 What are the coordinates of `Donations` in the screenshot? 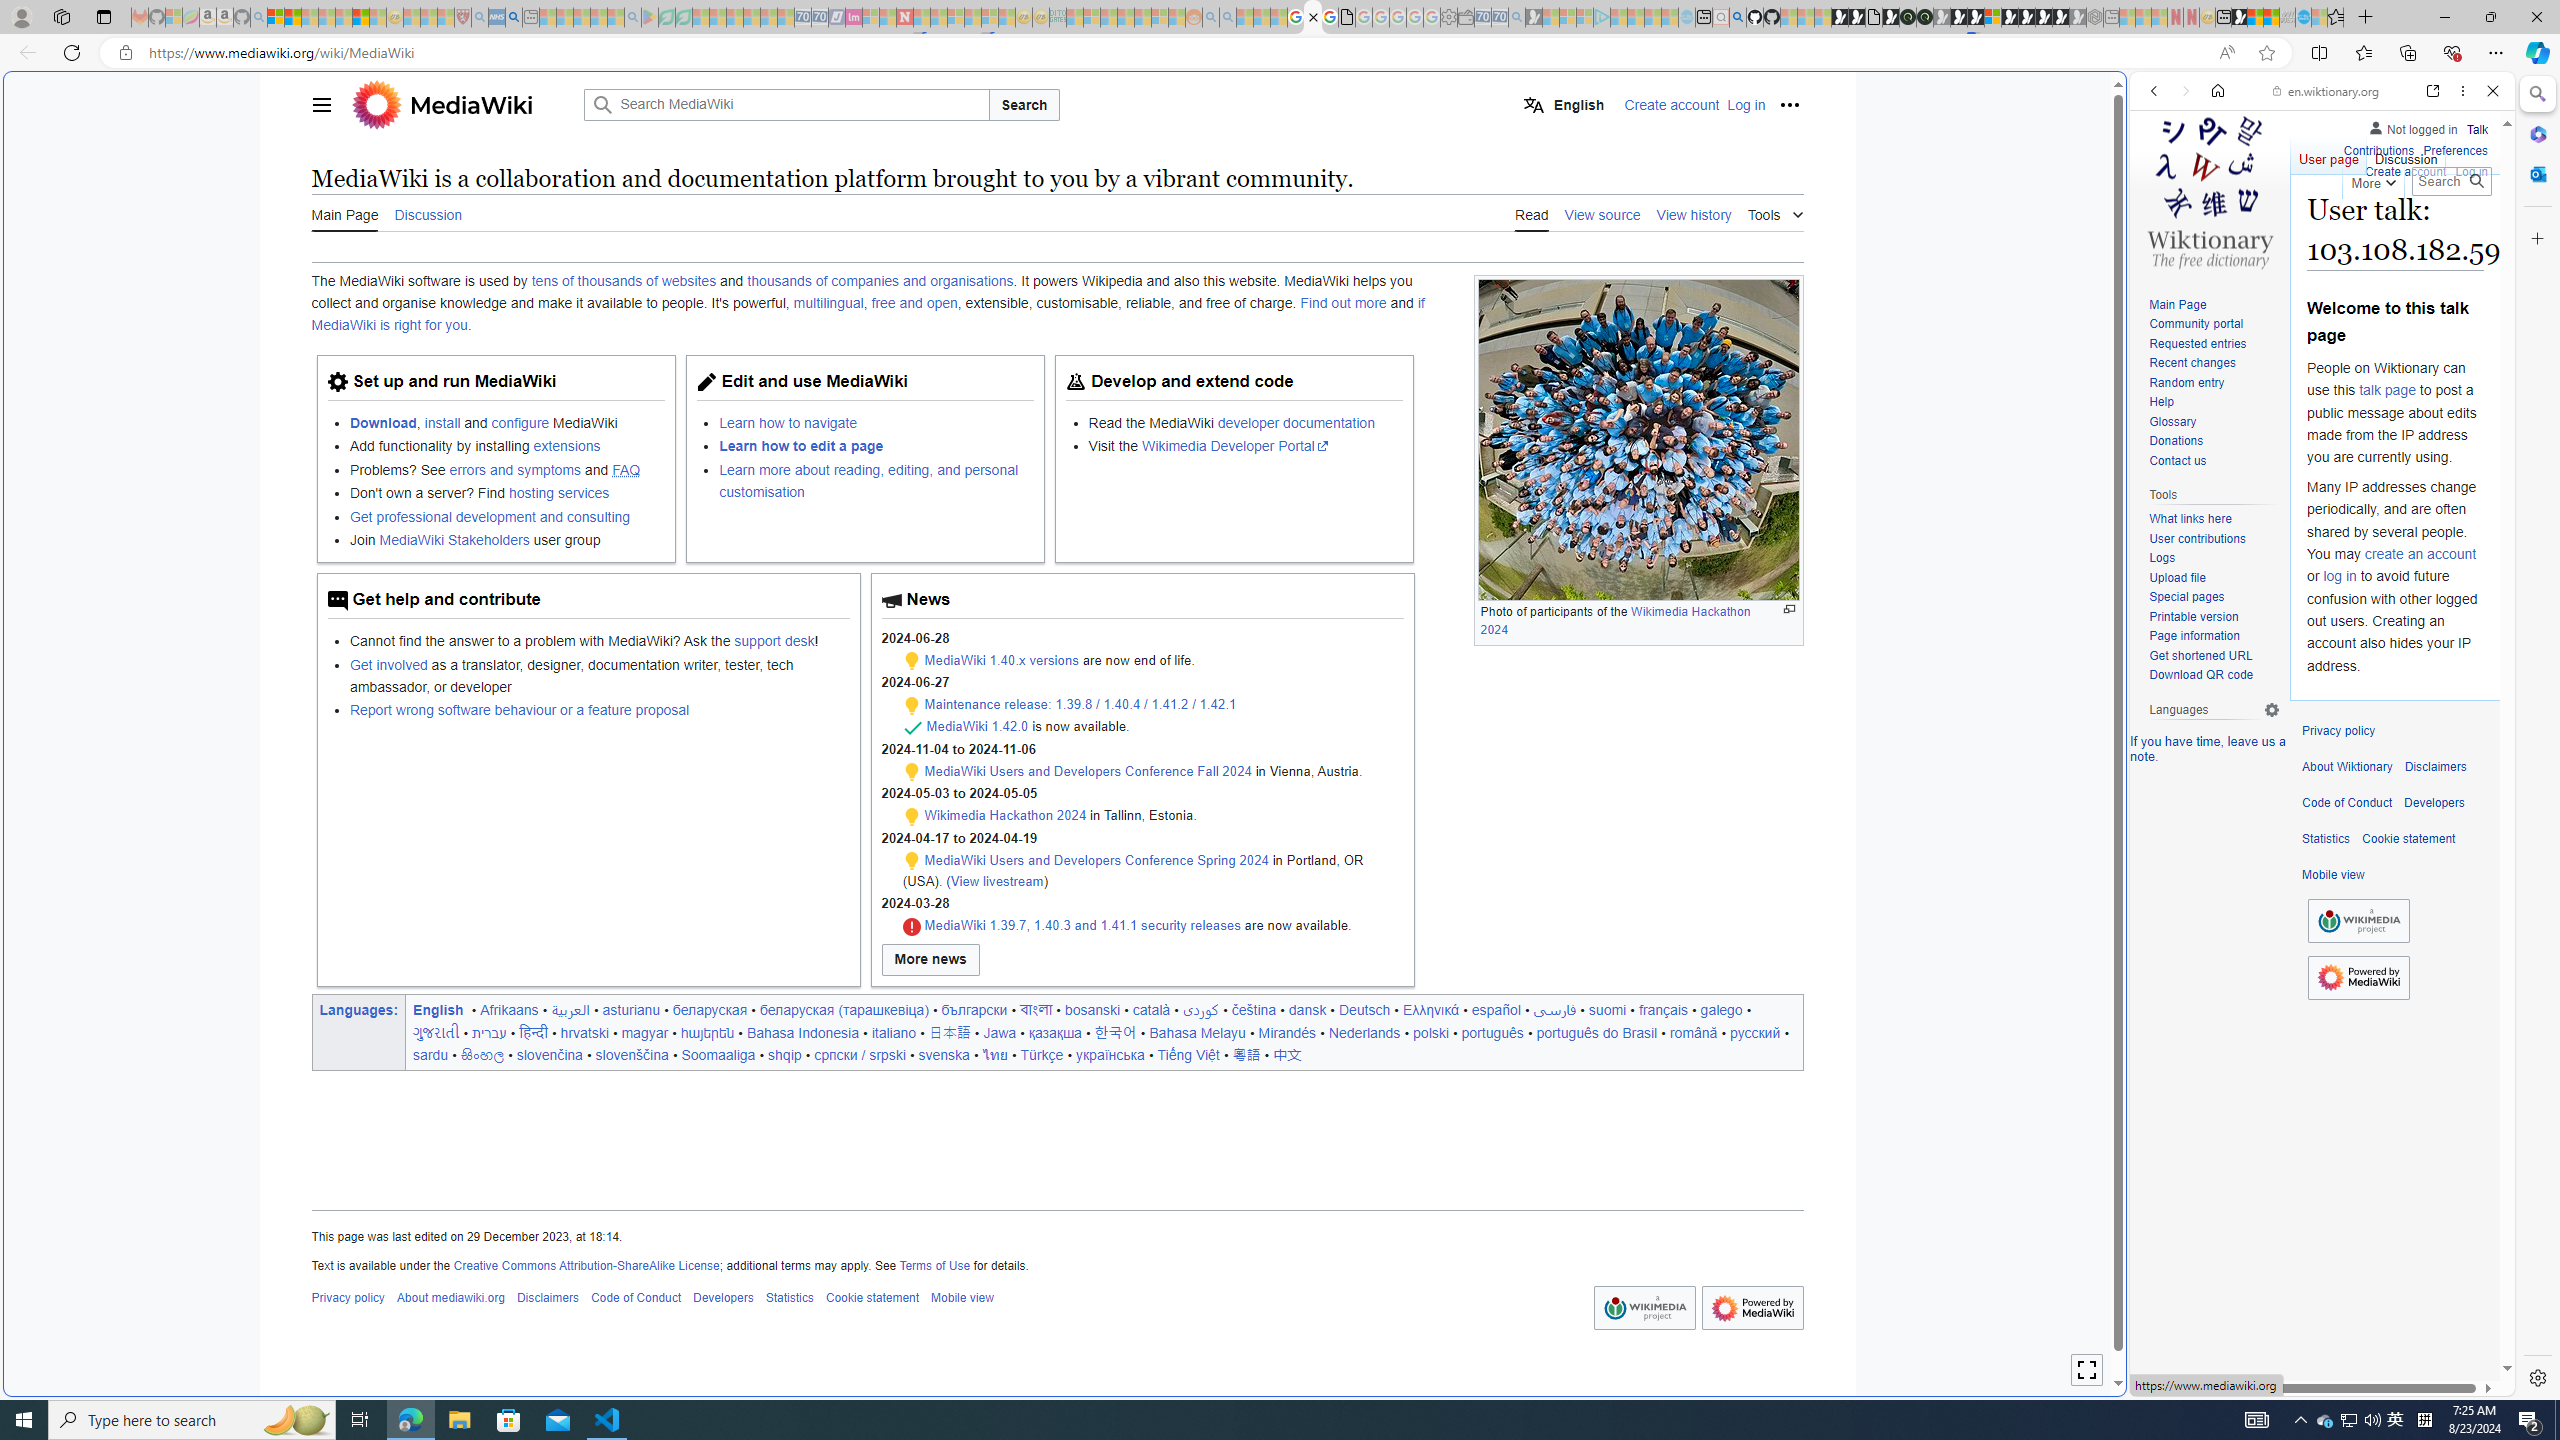 It's located at (2214, 442).